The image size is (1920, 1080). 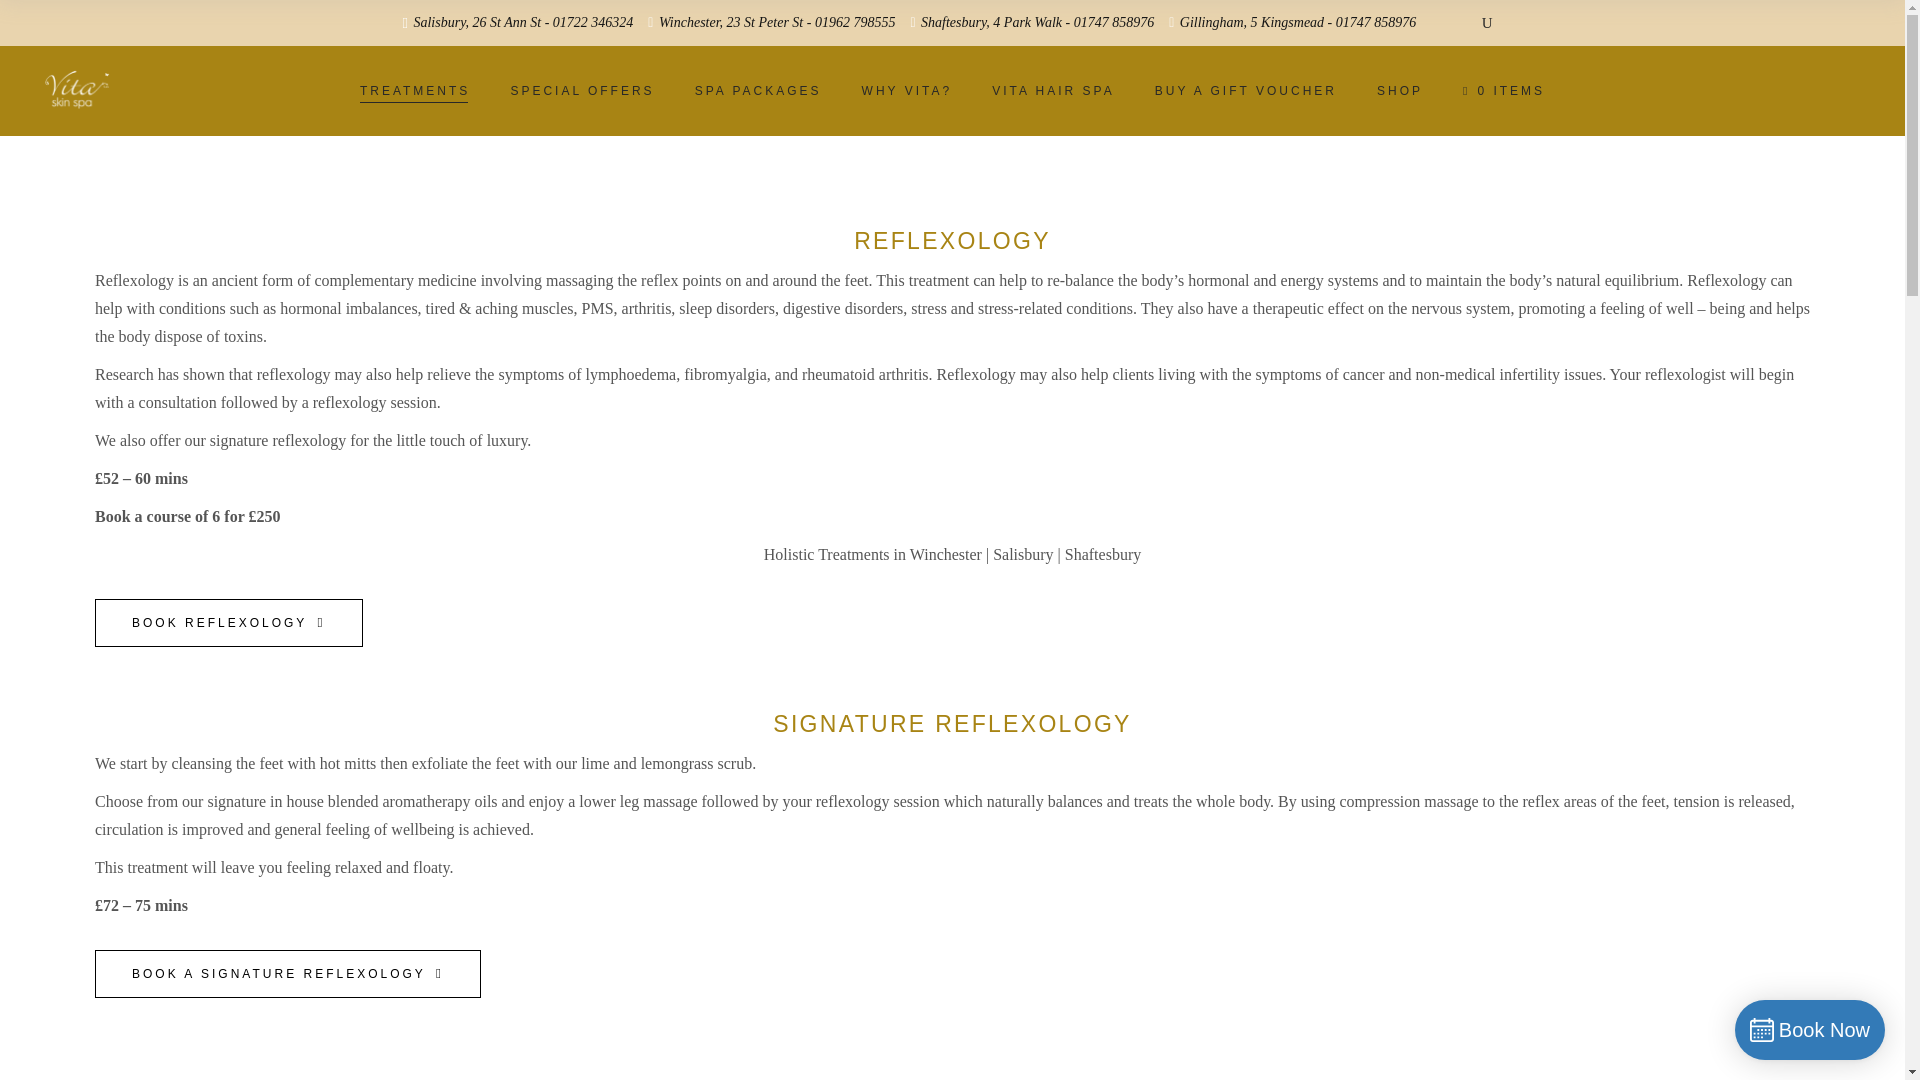 What do you see at coordinates (1032, 24) in the screenshot?
I see `Shaftesbury, 4 Park Walk - 01747 858976` at bounding box center [1032, 24].